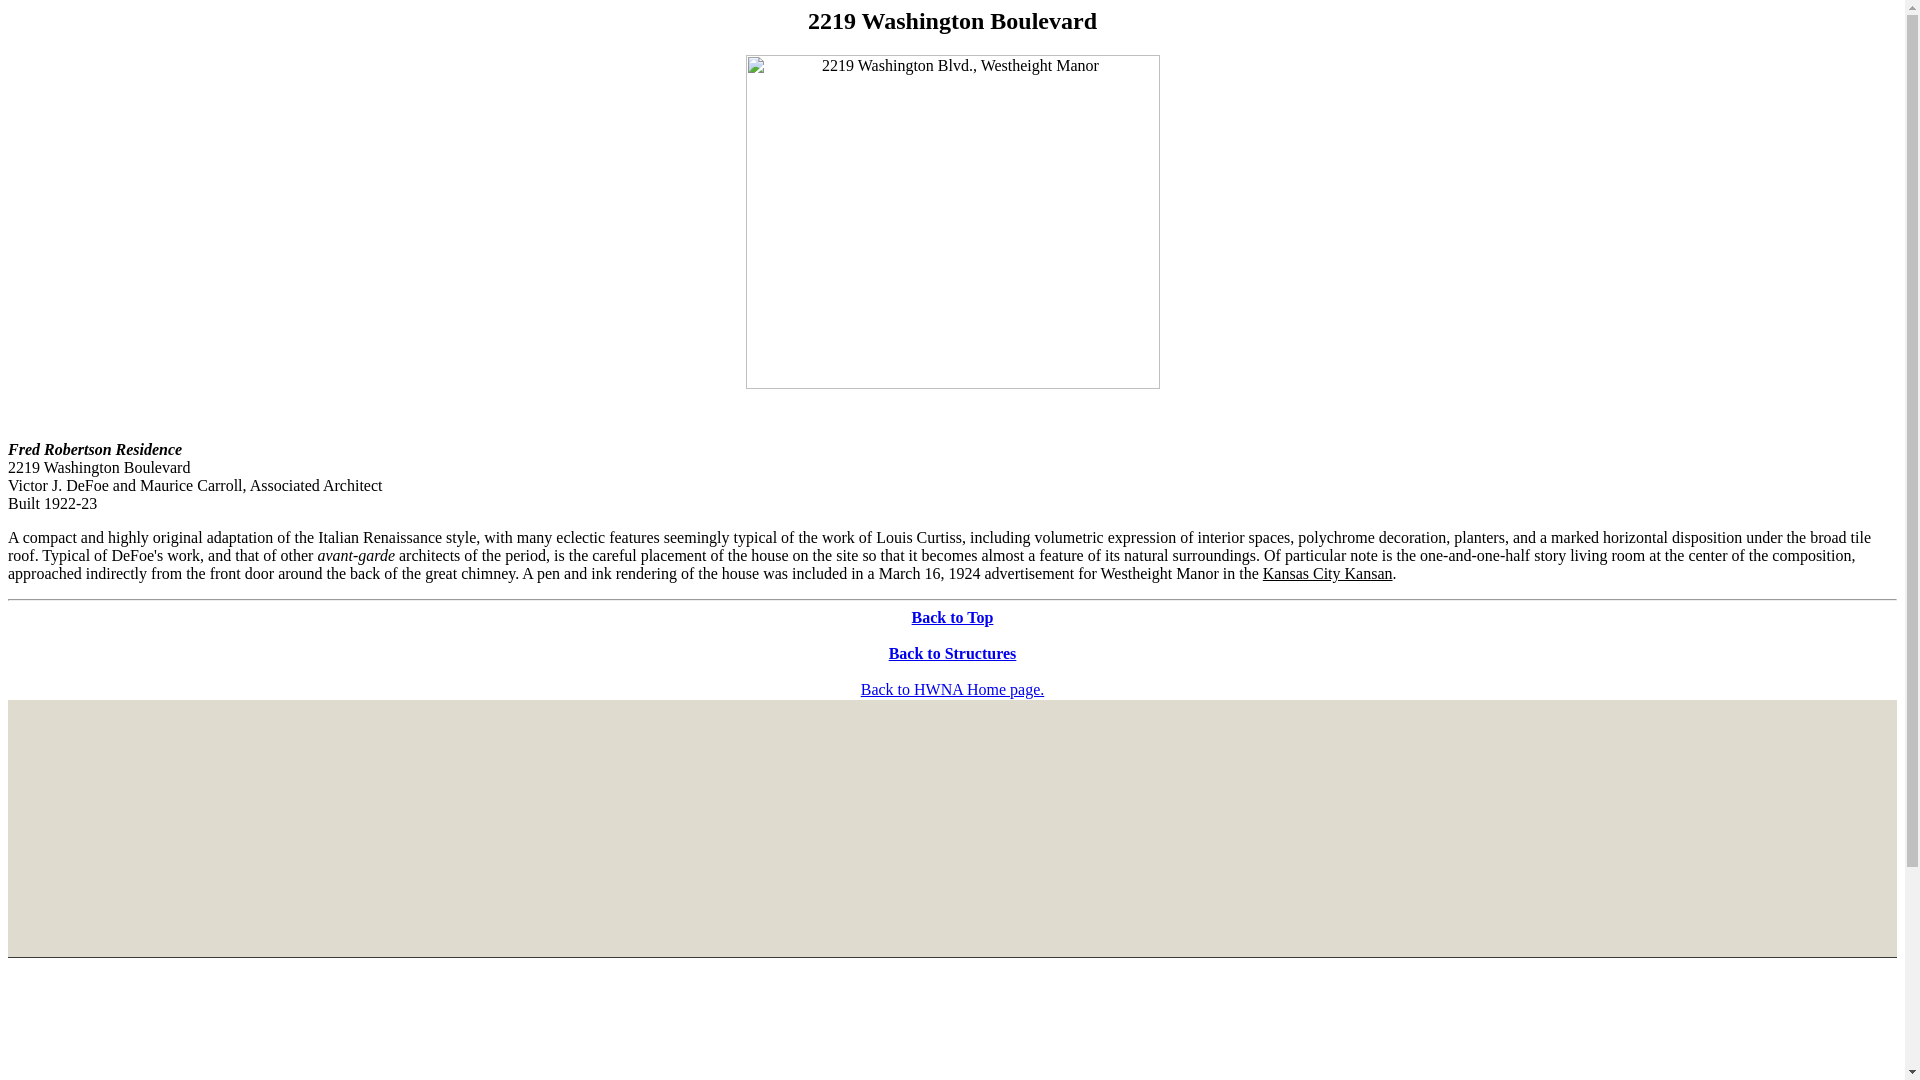 This screenshot has width=1920, height=1080. What do you see at coordinates (952, 20) in the screenshot?
I see `2219 Washington Boulevard` at bounding box center [952, 20].